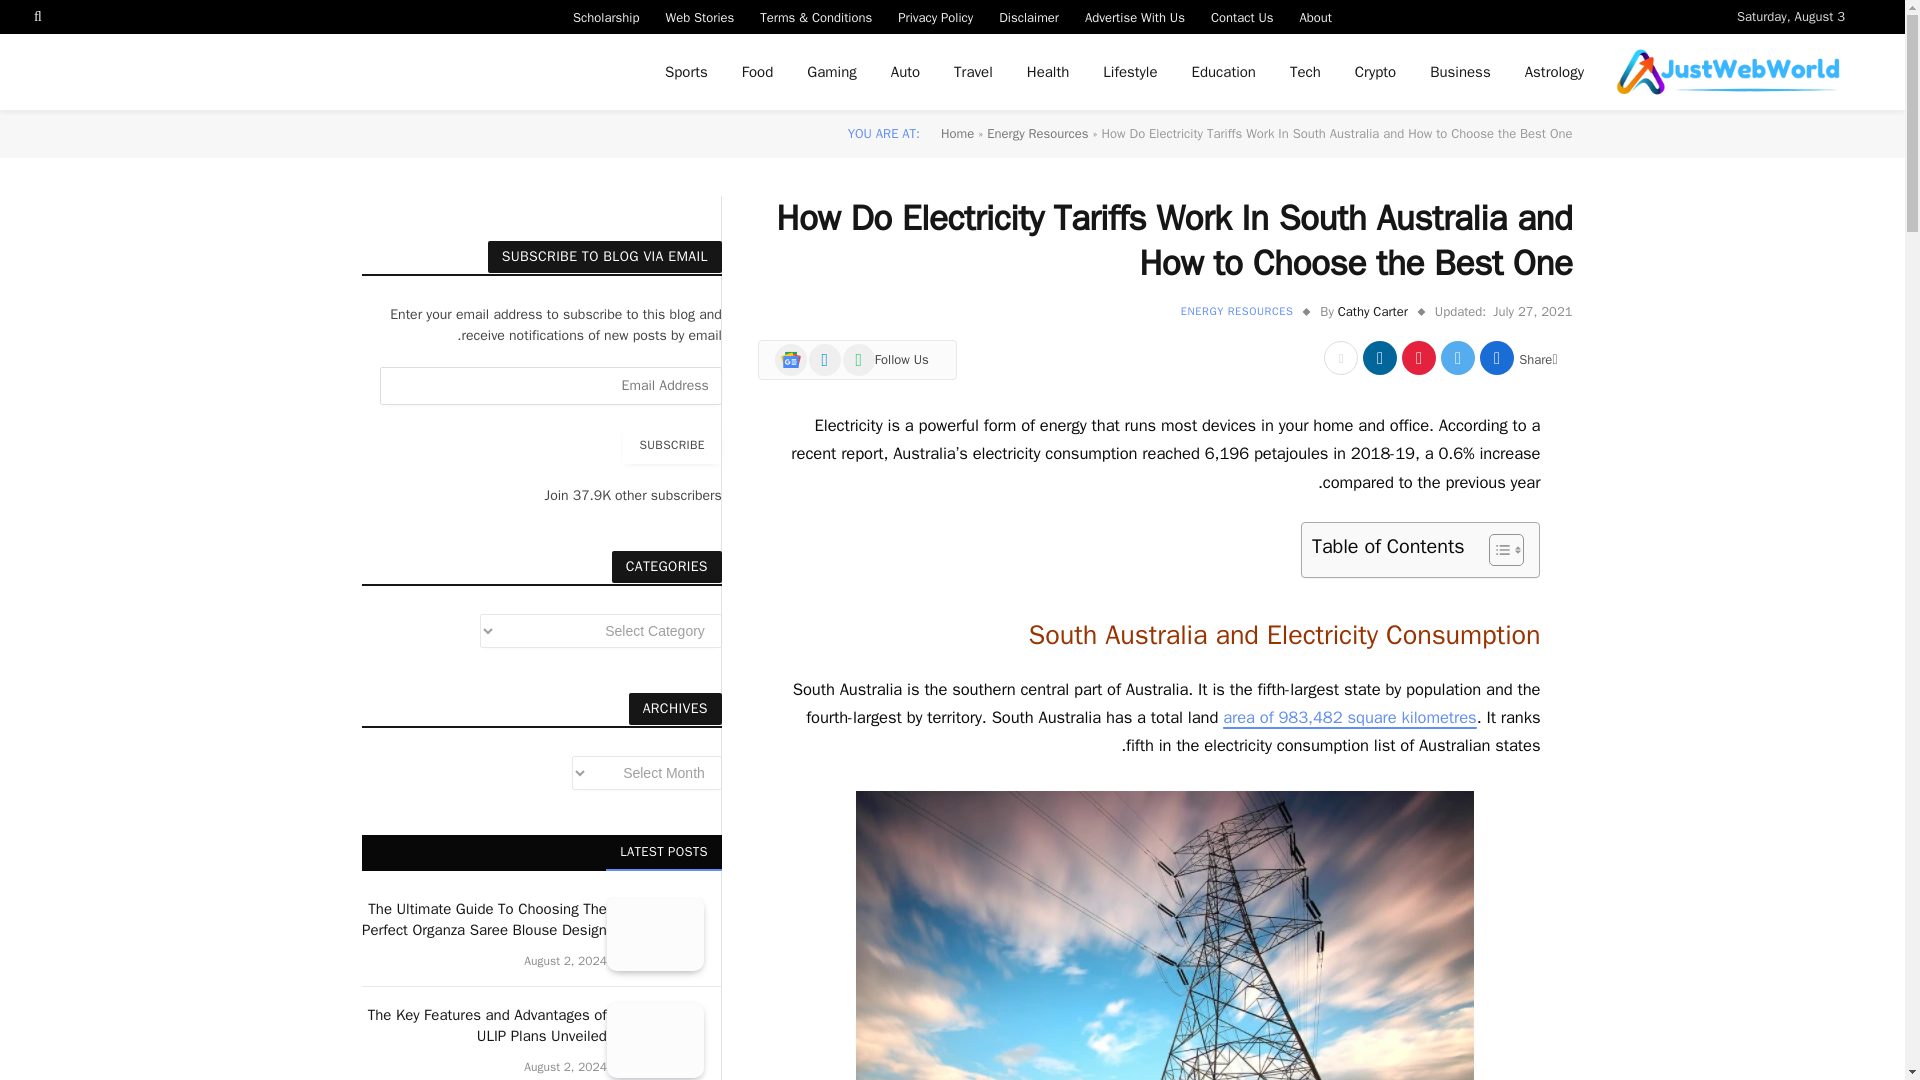 The height and width of the screenshot is (1080, 1920). What do you see at coordinates (1372, 311) in the screenshot?
I see `Posts by Cathy Carter` at bounding box center [1372, 311].